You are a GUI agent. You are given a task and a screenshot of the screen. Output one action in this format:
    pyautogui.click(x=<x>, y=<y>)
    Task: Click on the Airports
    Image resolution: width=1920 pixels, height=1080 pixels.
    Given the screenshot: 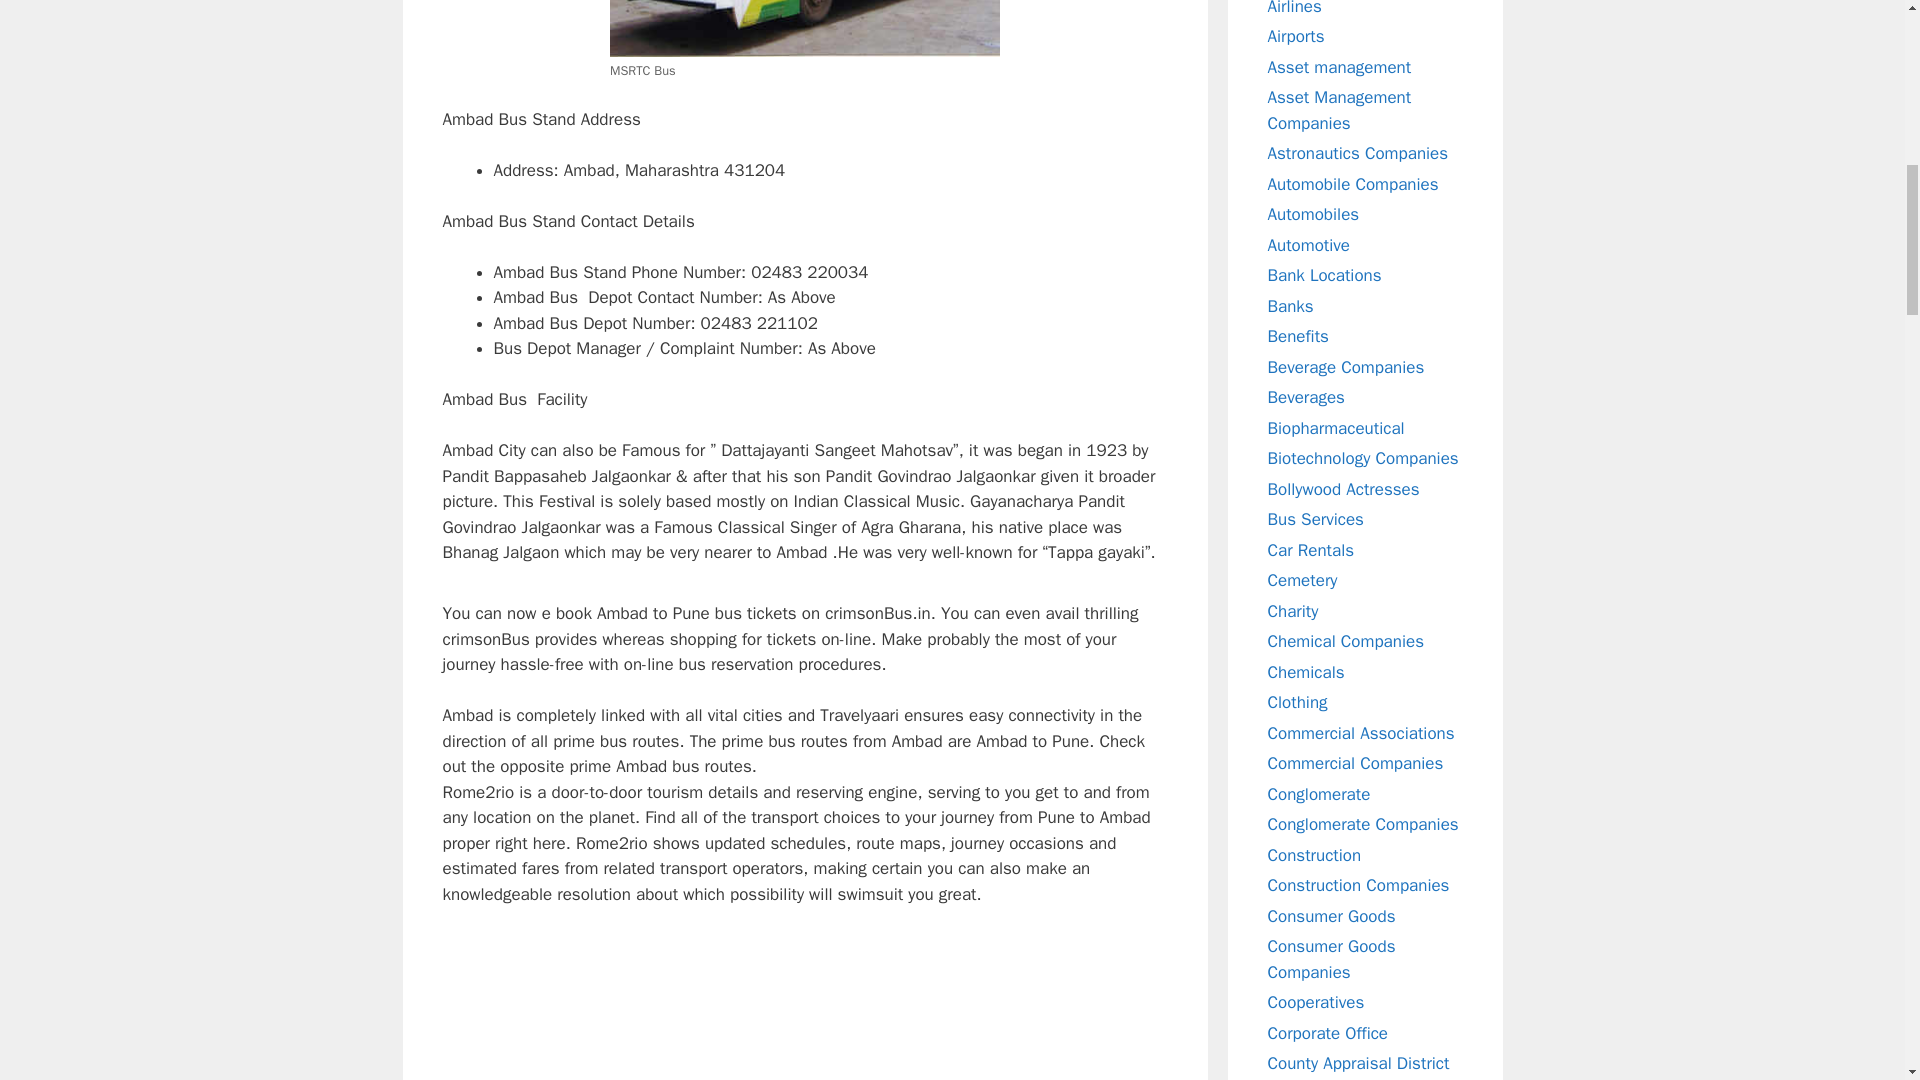 What is the action you would take?
    pyautogui.click(x=1296, y=36)
    